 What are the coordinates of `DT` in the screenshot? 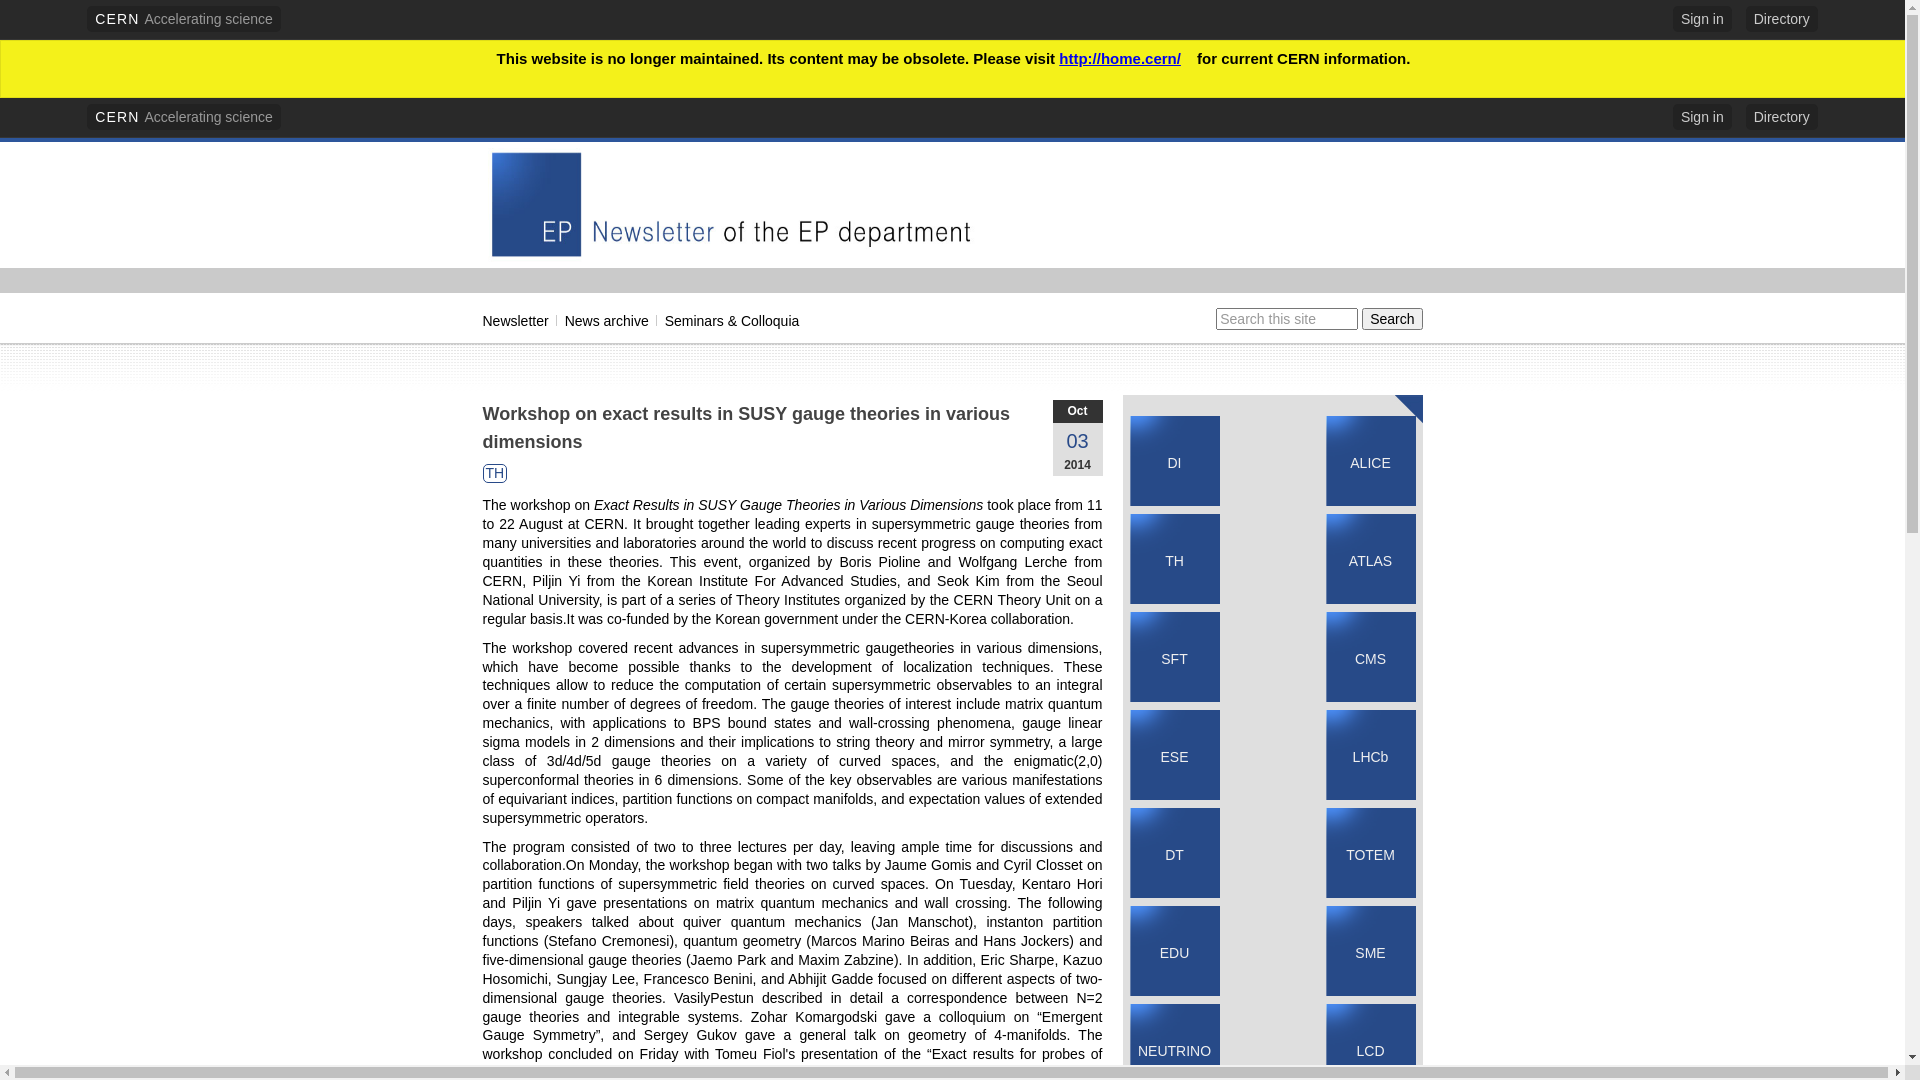 It's located at (1174, 855).